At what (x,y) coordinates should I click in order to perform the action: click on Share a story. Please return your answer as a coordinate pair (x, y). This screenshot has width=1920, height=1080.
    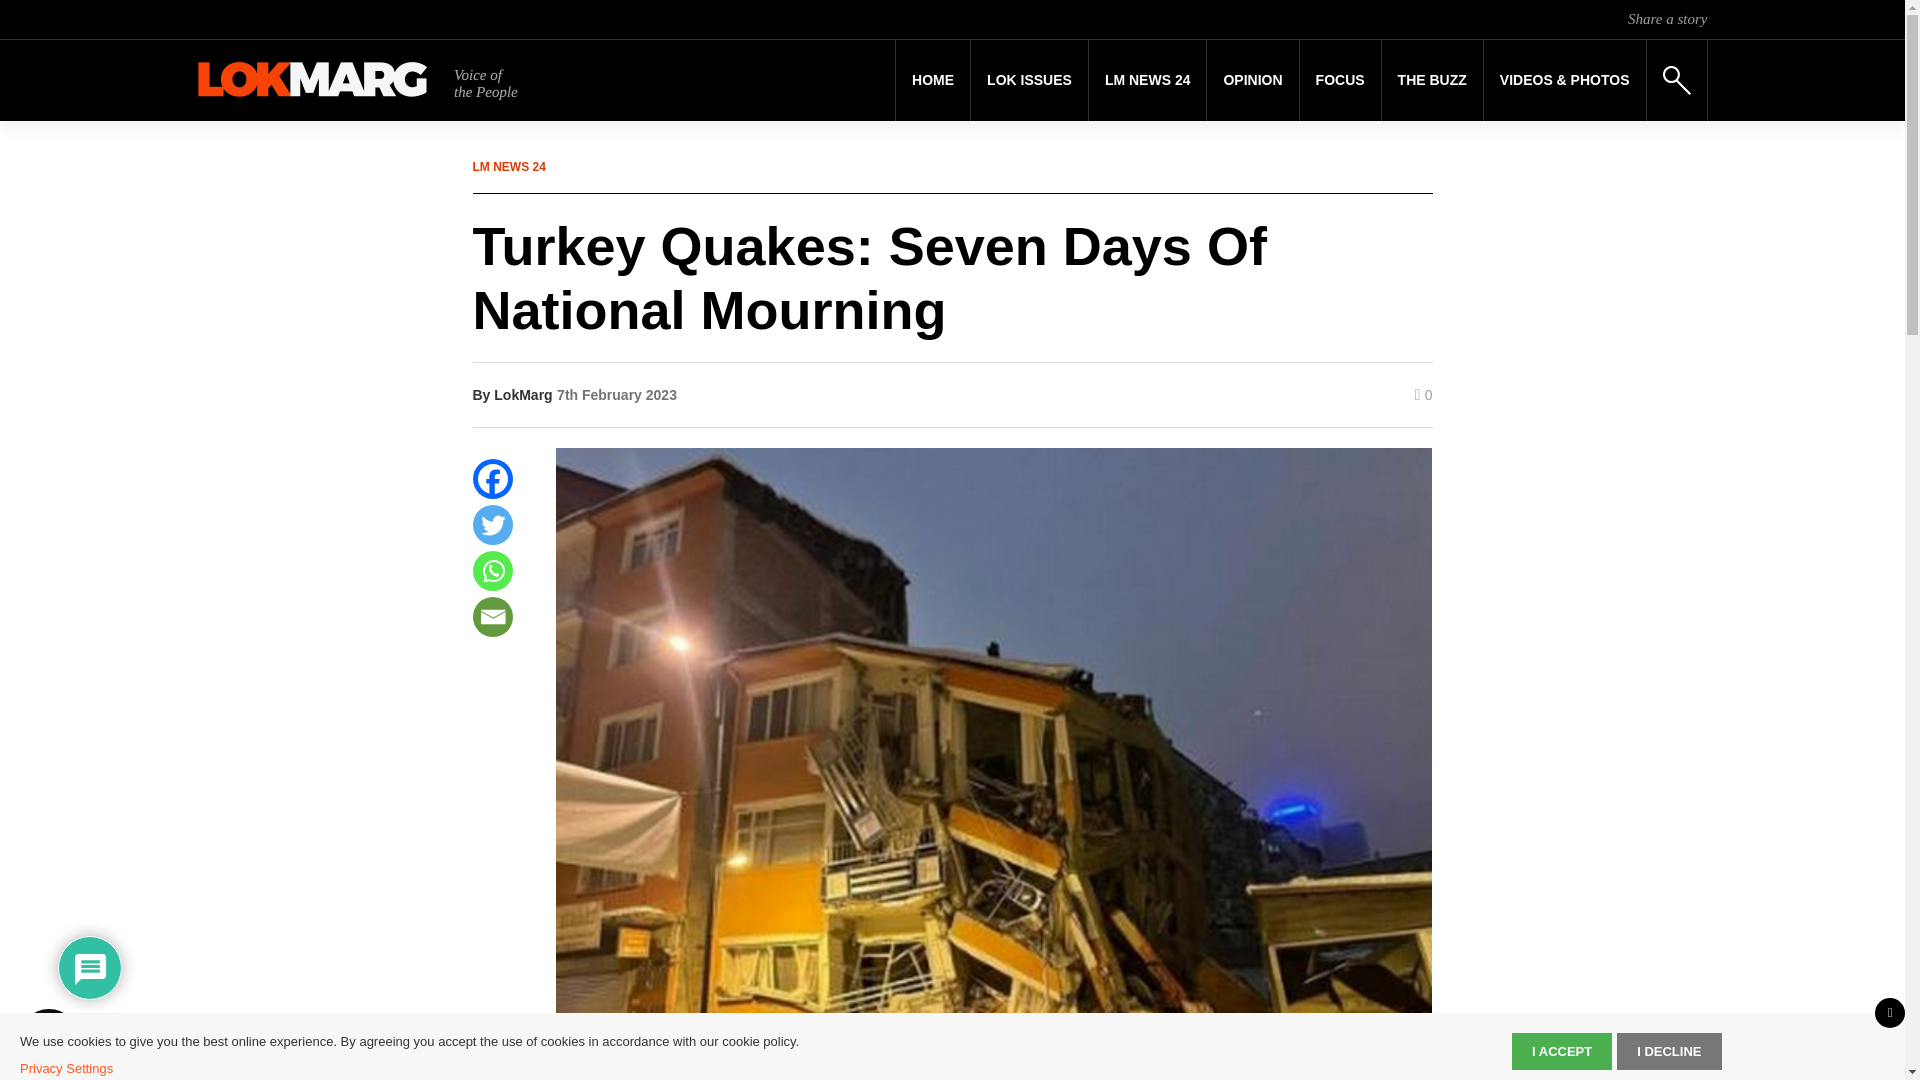
    Looking at the image, I should click on (1667, 18).